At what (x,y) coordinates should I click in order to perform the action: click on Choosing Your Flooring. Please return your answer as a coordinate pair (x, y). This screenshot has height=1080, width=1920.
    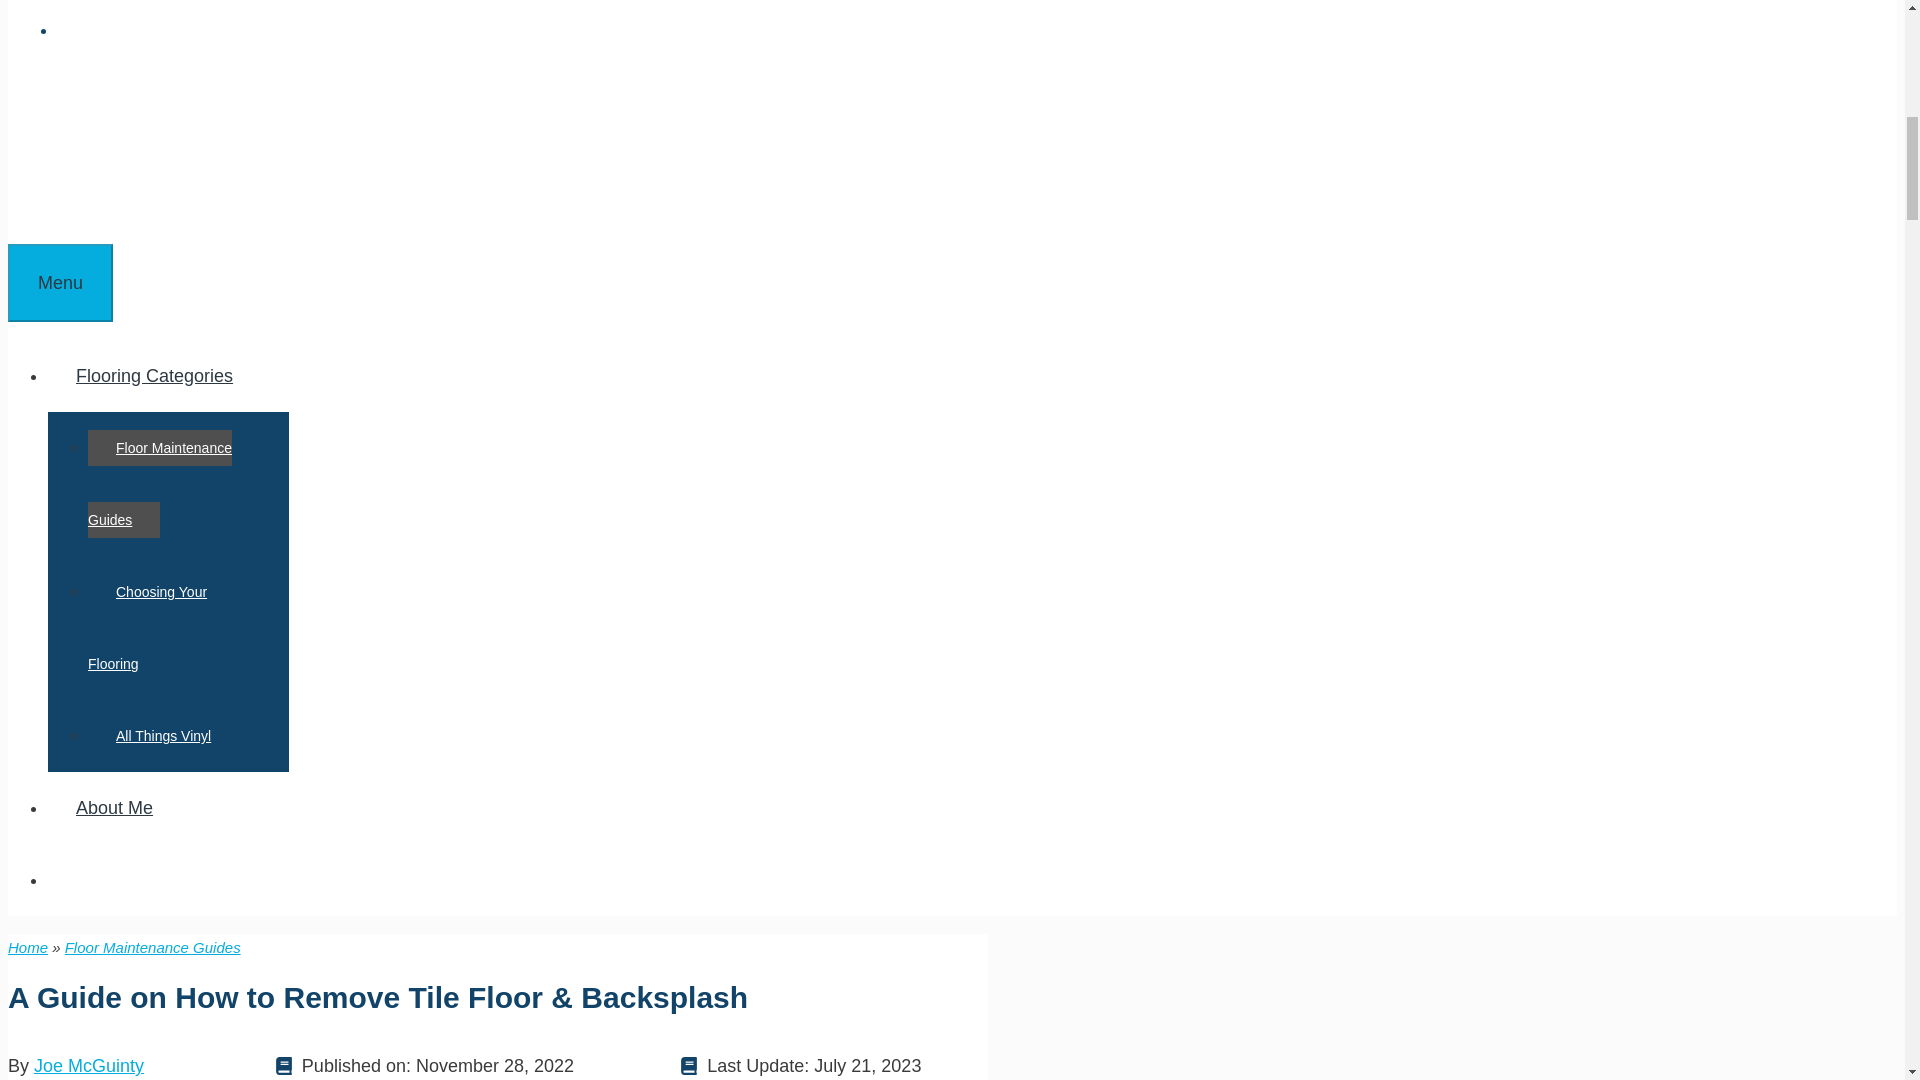
    Looking at the image, I should click on (148, 627).